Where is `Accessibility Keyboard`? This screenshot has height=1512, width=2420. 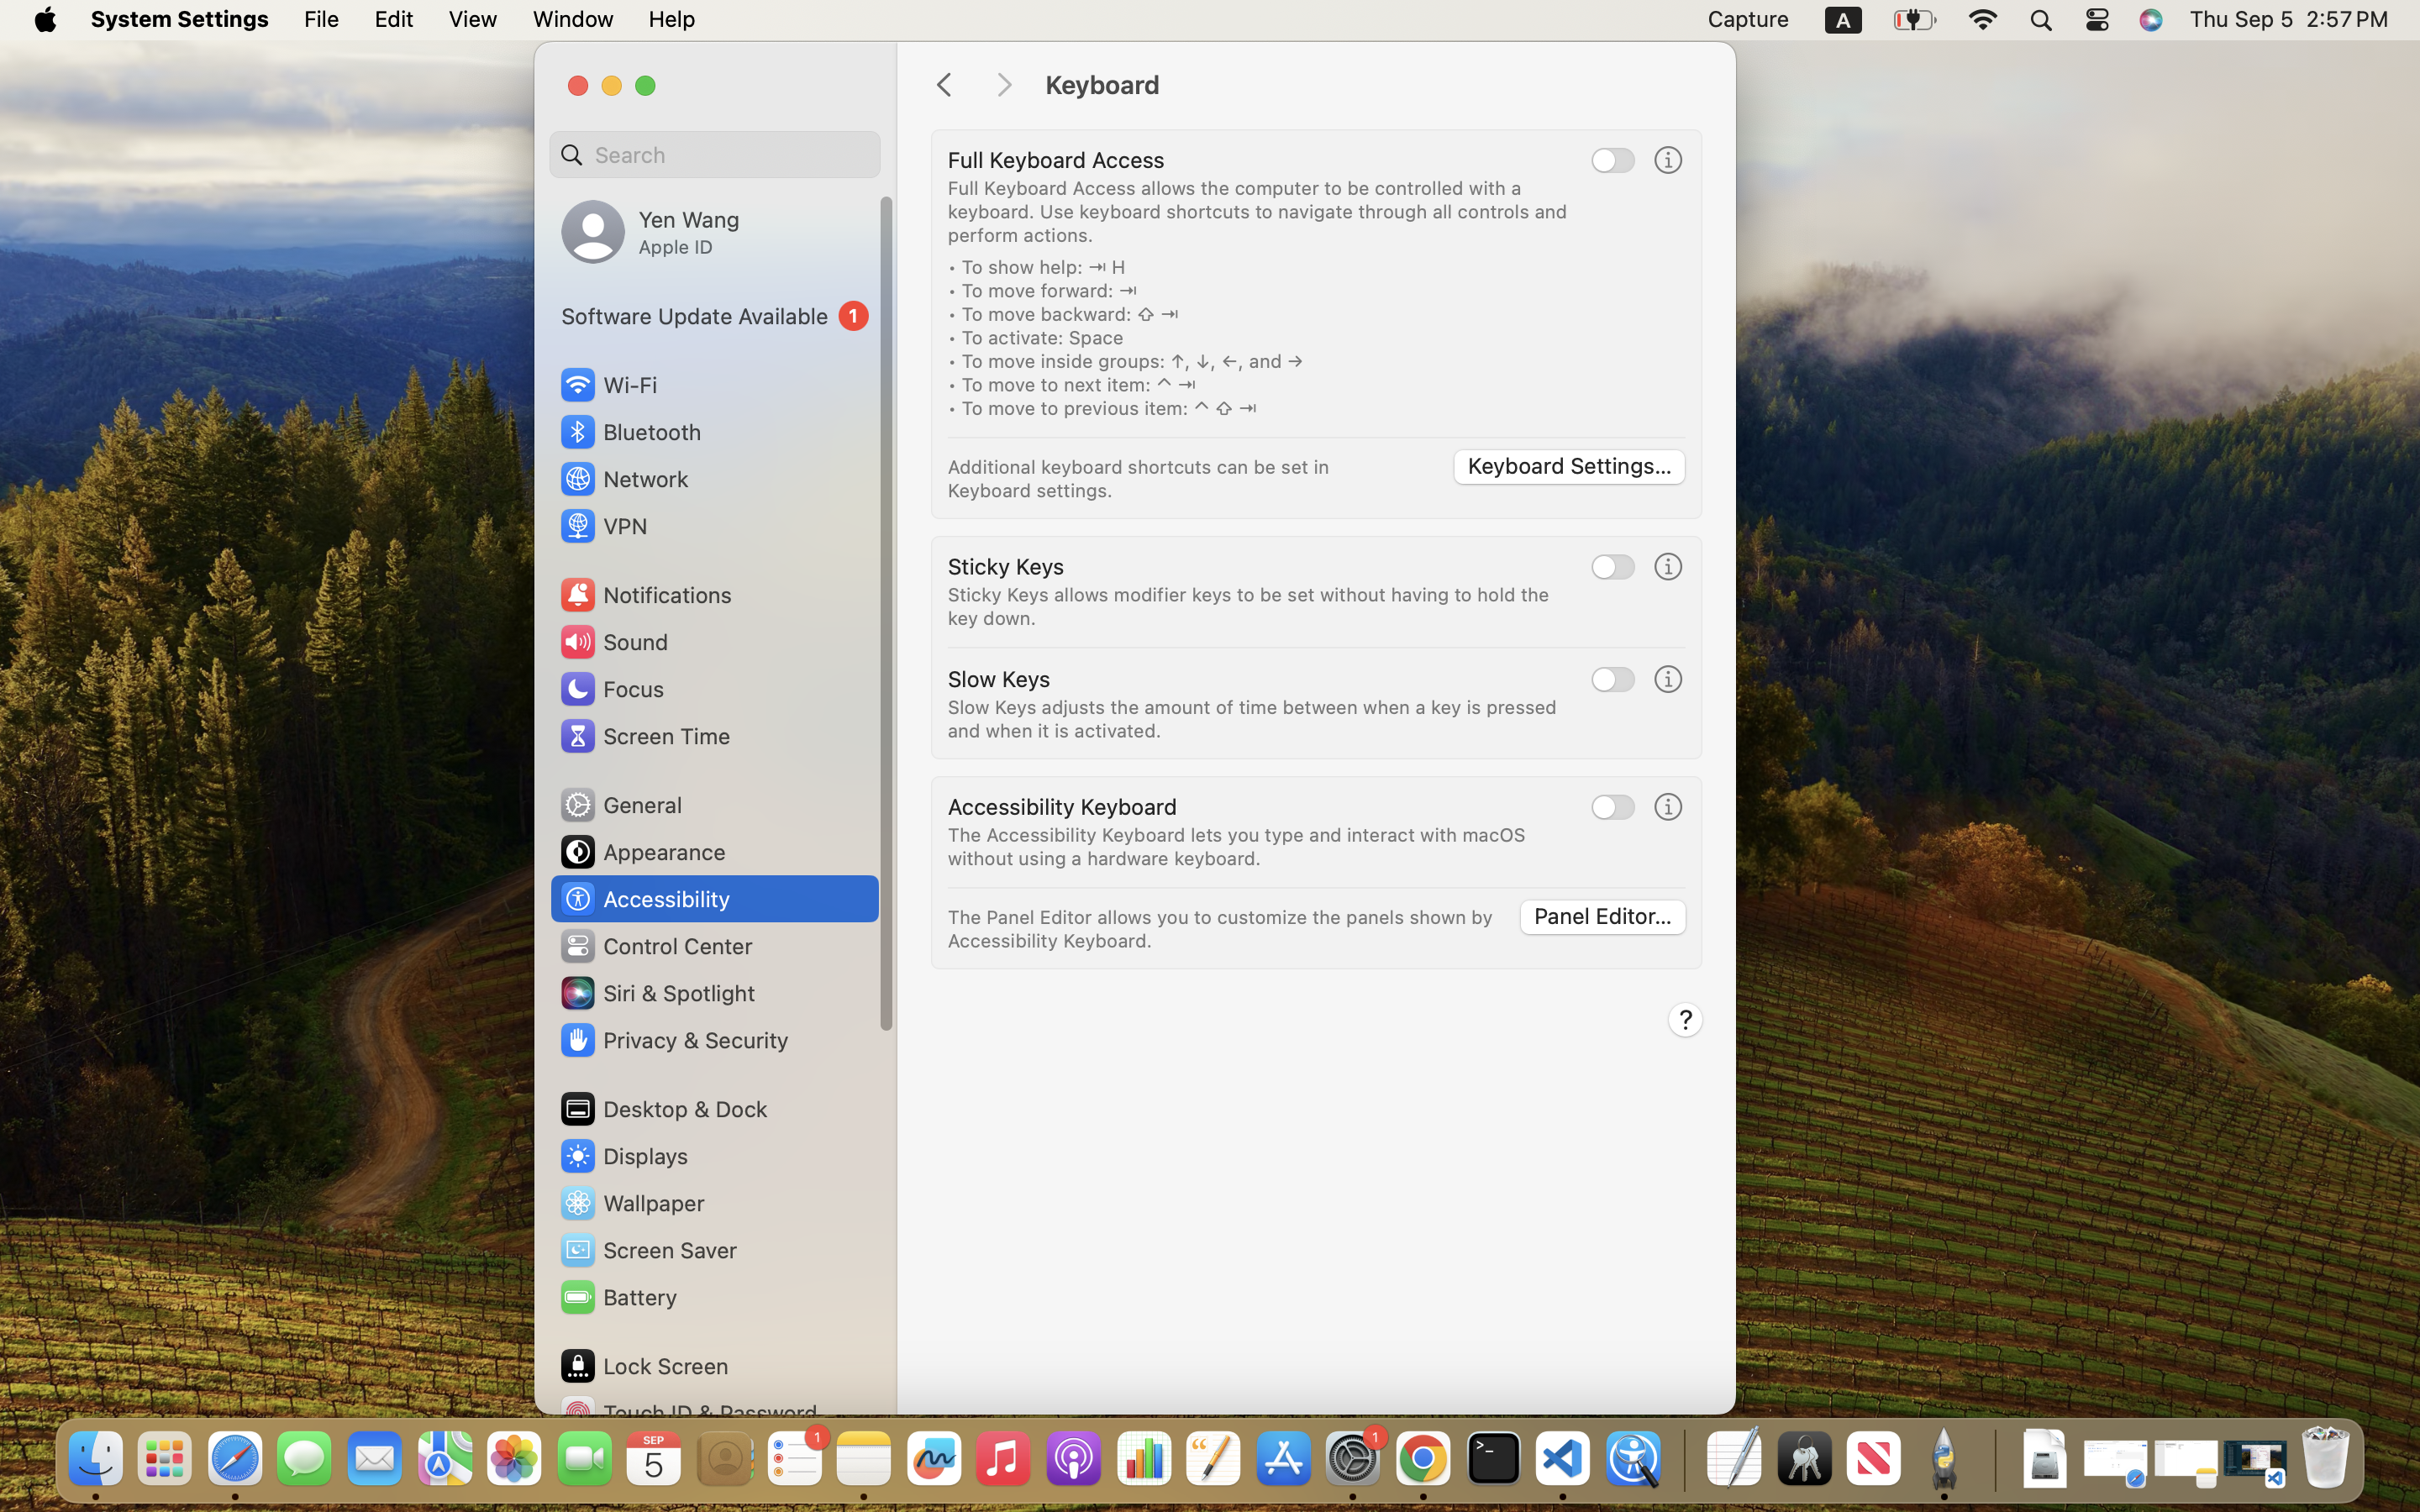 Accessibility Keyboard is located at coordinates (1063, 806).